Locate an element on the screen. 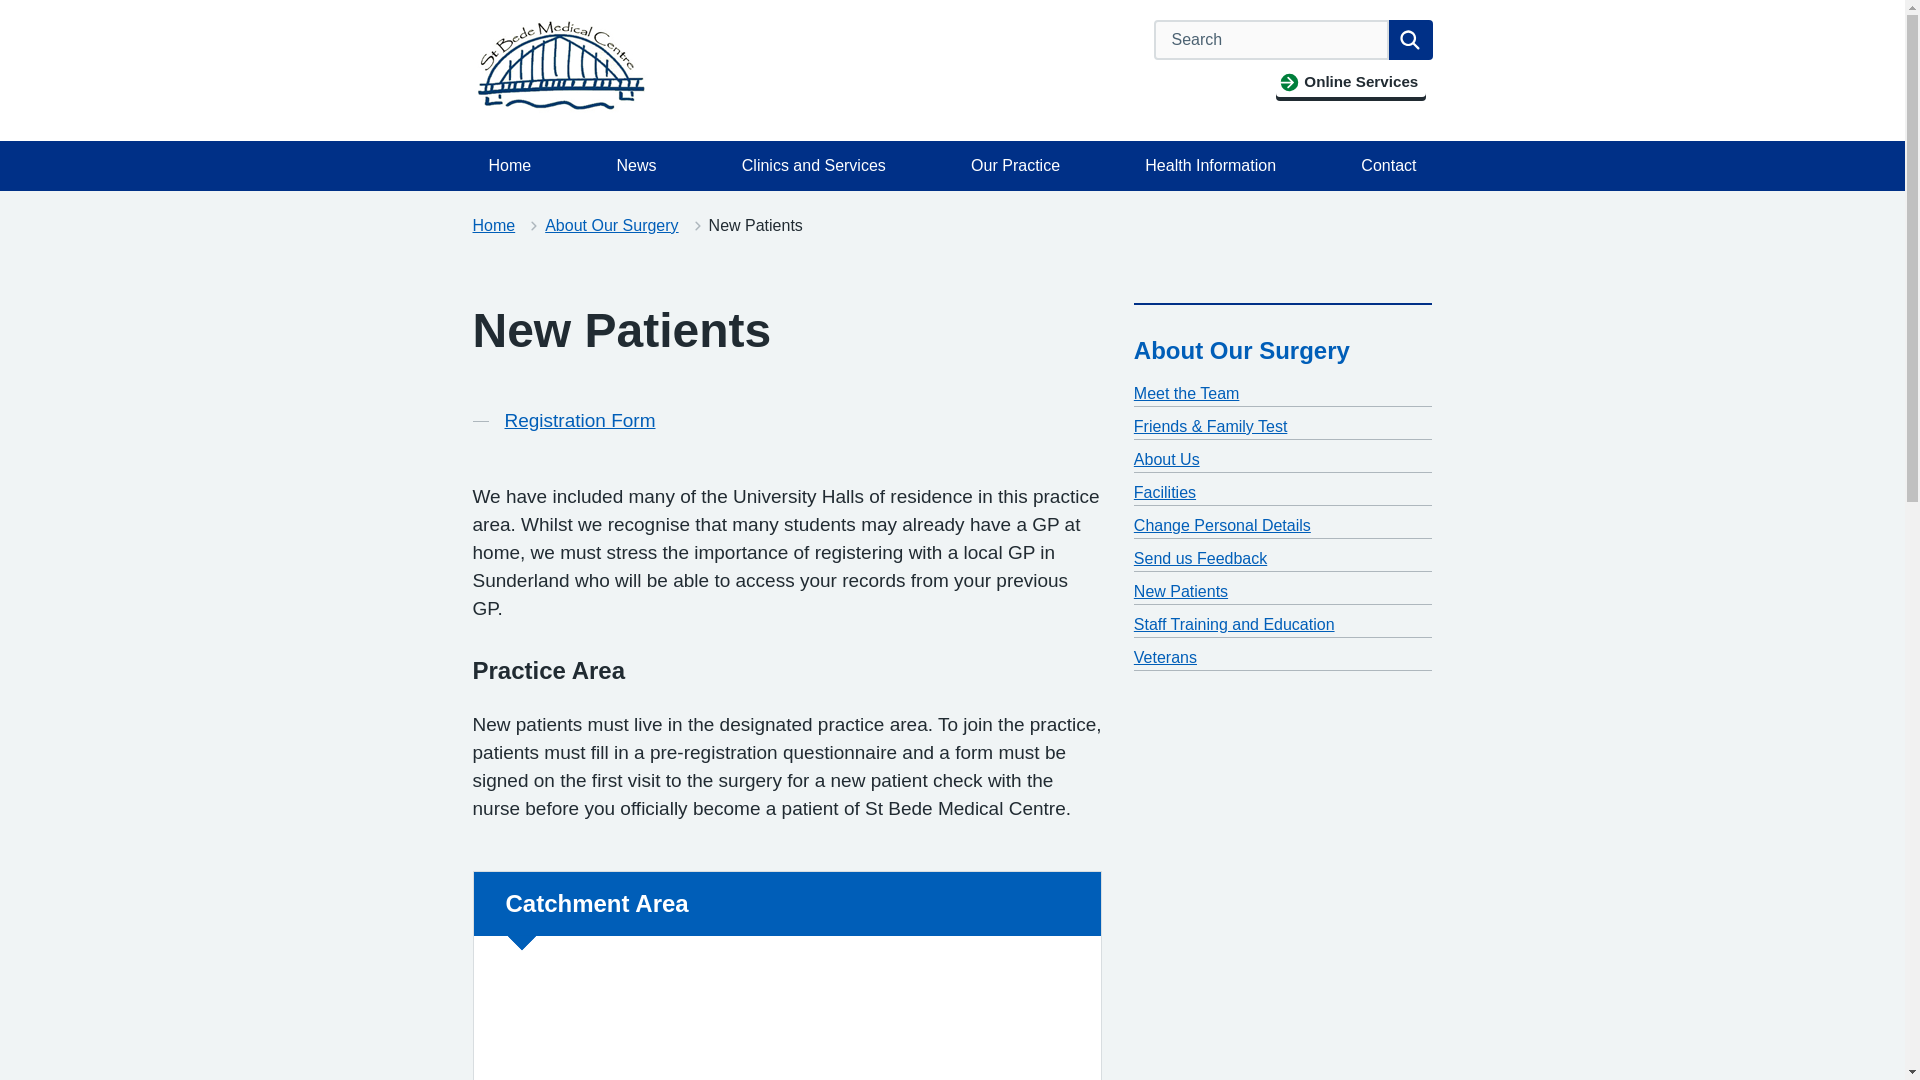  Staff Training and Education is located at coordinates (1234, 624).